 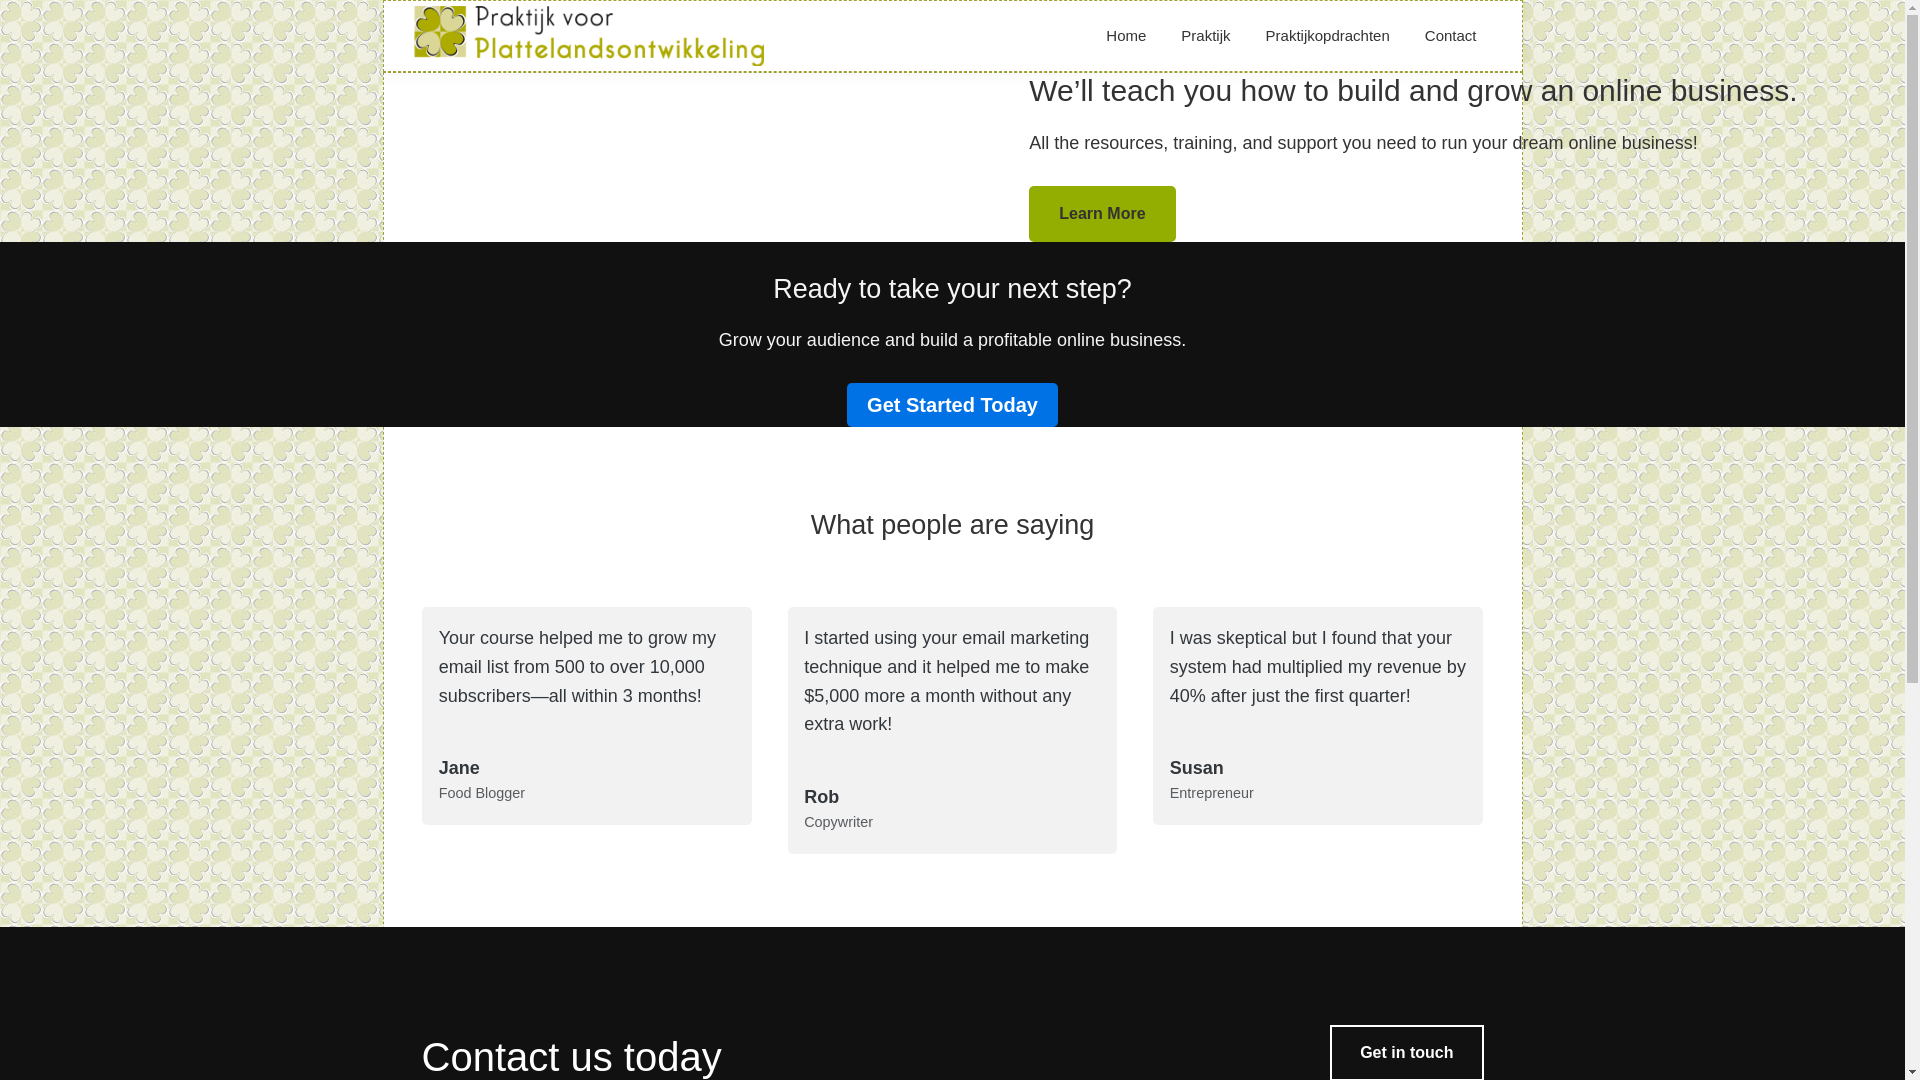 I want to click on Get in touch, so click(x=1406, y=1052).